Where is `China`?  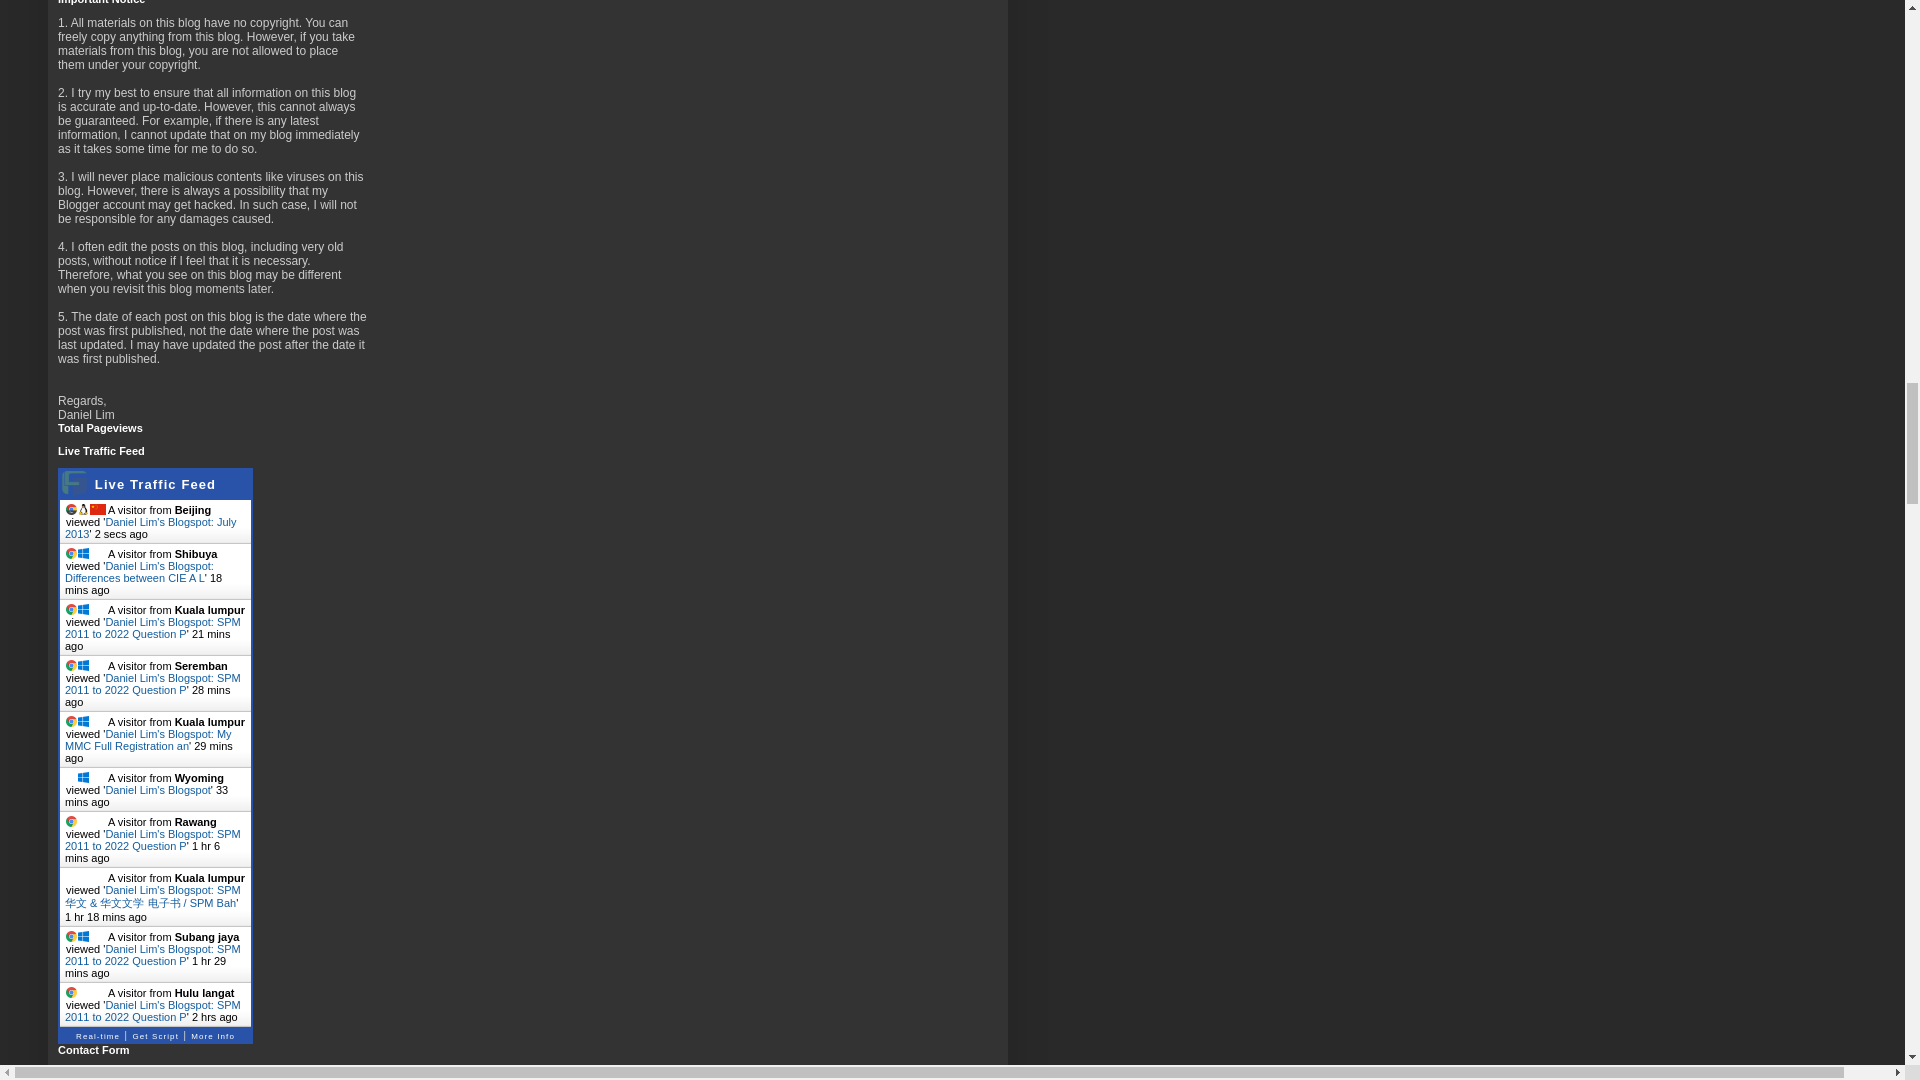 China is located at coordinates (98, 510).